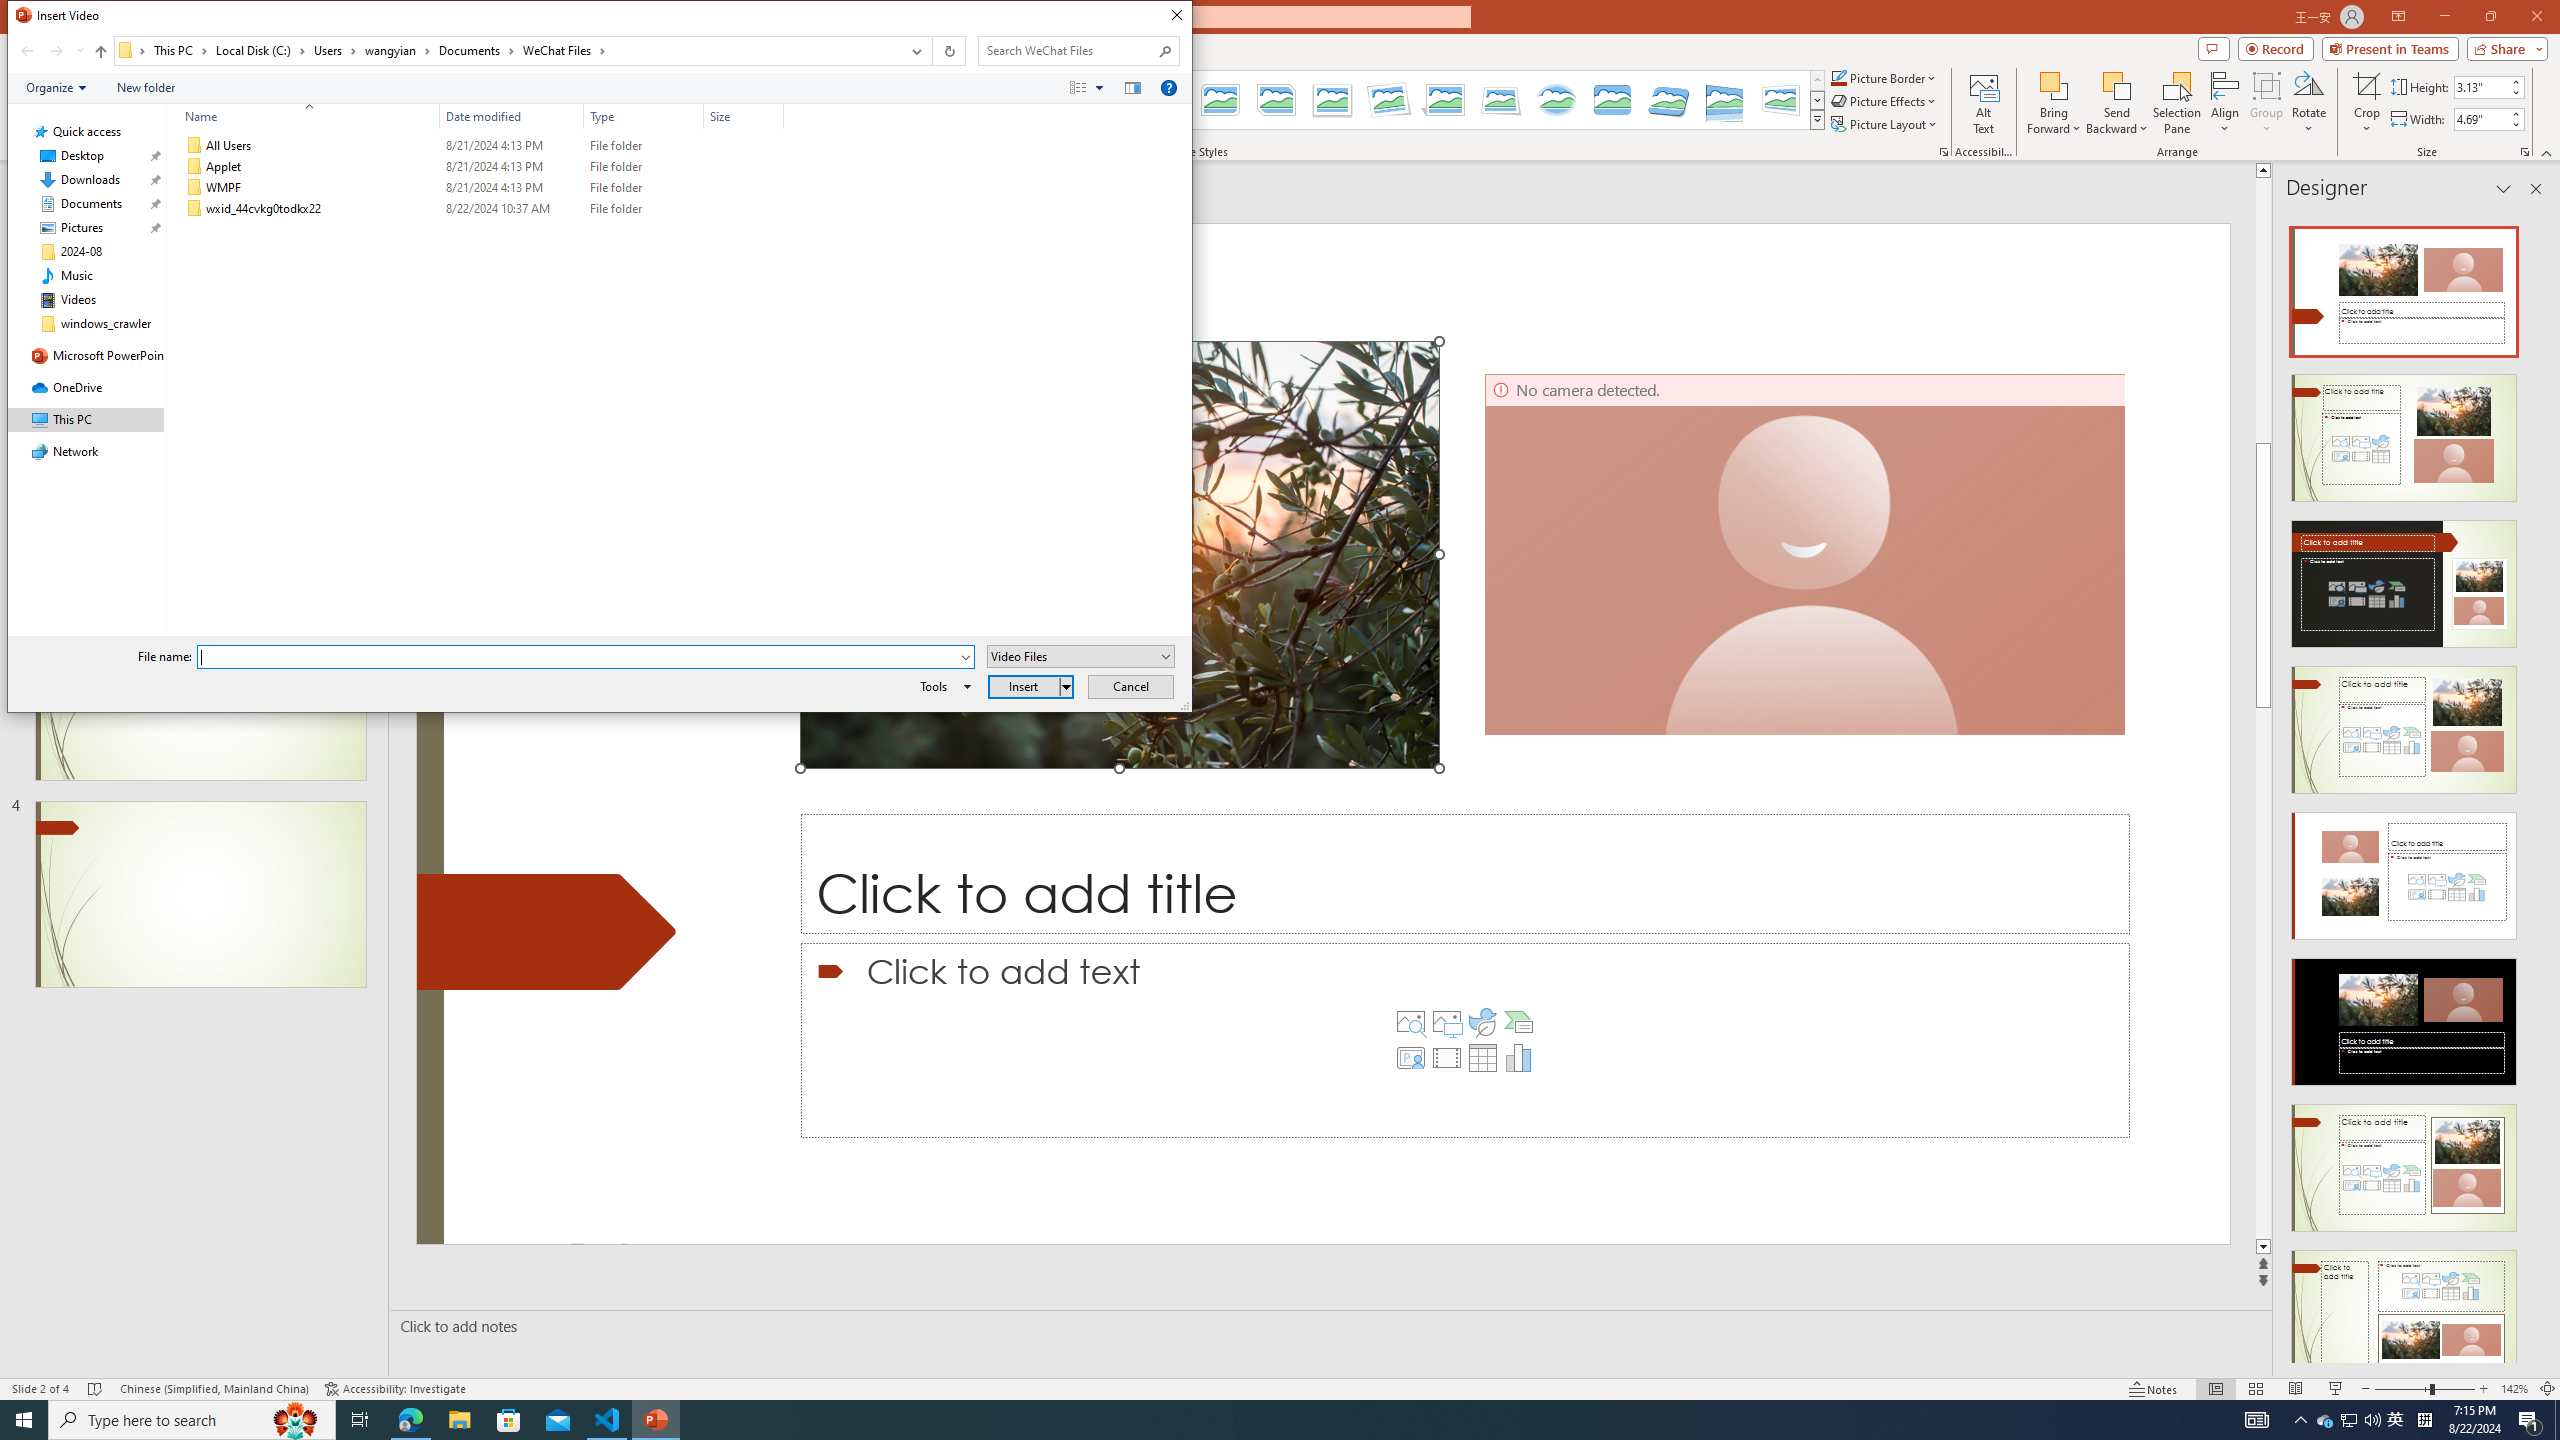  Describe the element at coordinates (2366, 103) in the screenshot. I see `Crop` at that location.